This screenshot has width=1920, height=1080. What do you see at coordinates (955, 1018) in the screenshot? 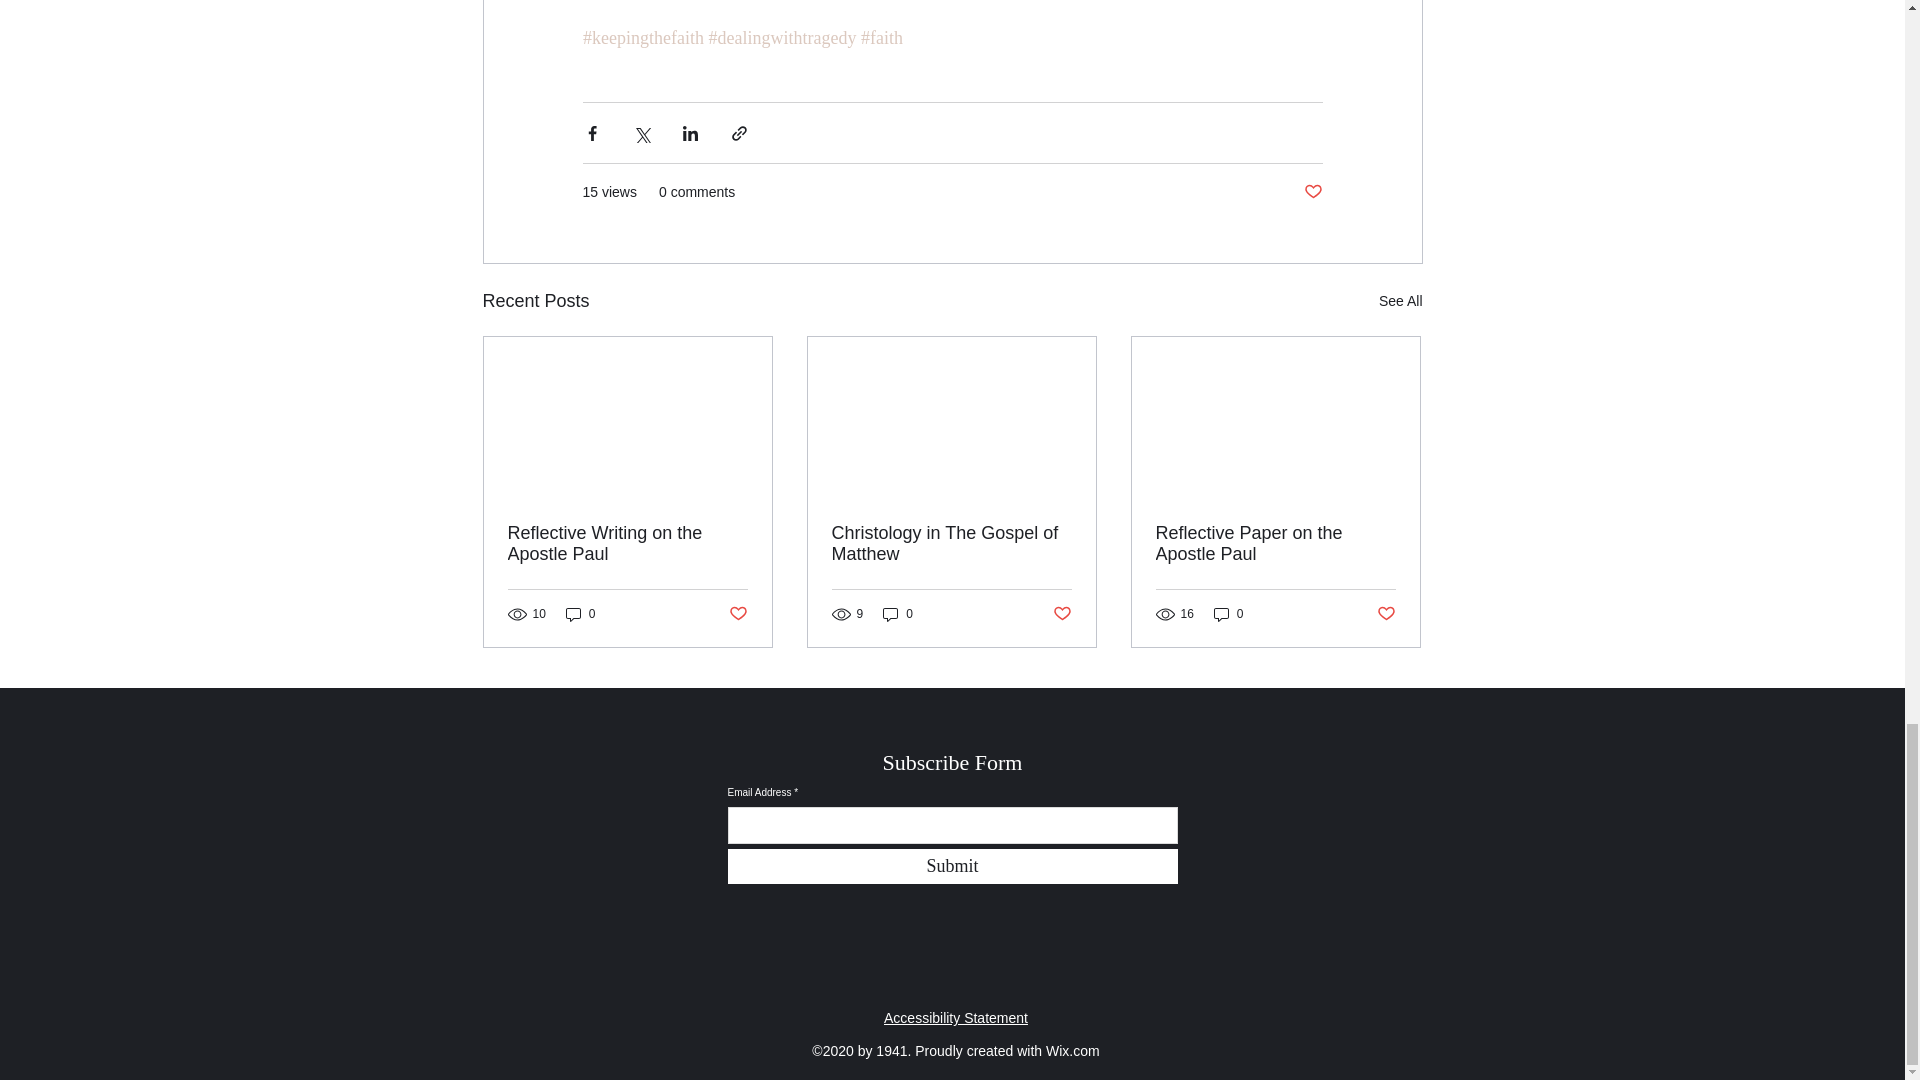
I see `Accessibility Statement` at bounding box center [955, 1018].